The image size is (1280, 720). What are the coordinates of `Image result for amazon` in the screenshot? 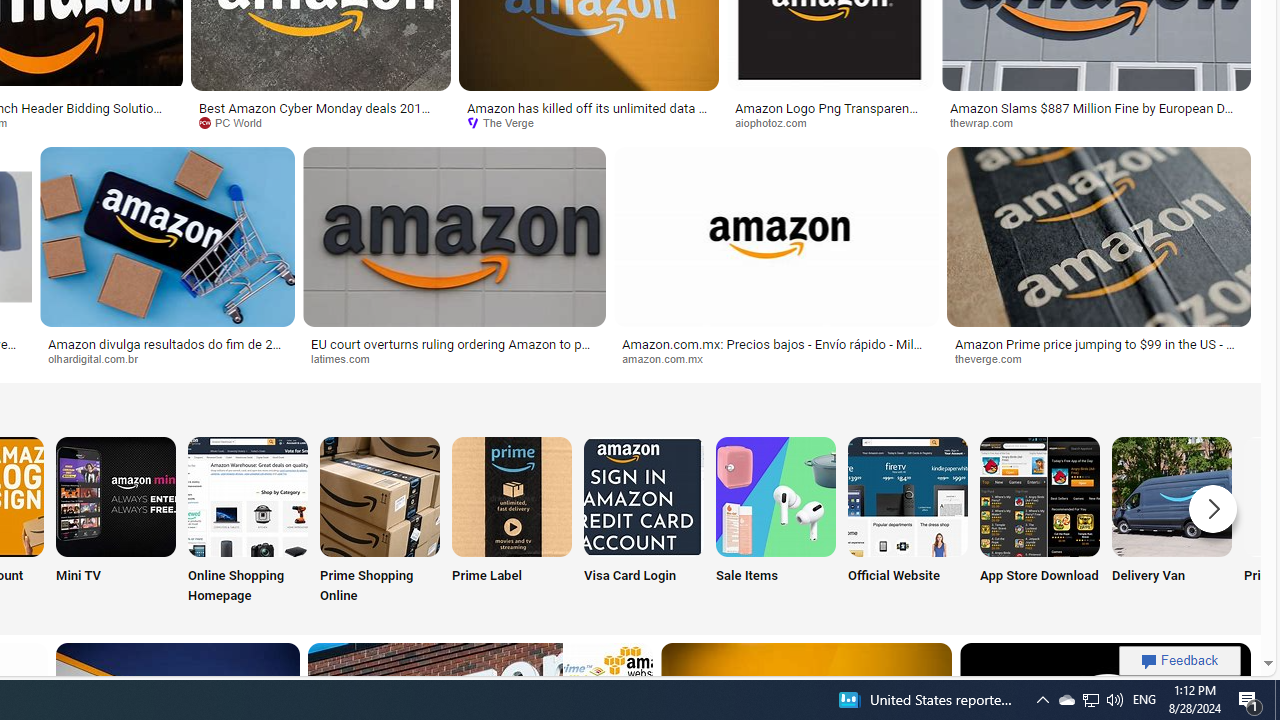 It's located at (1098, 236).